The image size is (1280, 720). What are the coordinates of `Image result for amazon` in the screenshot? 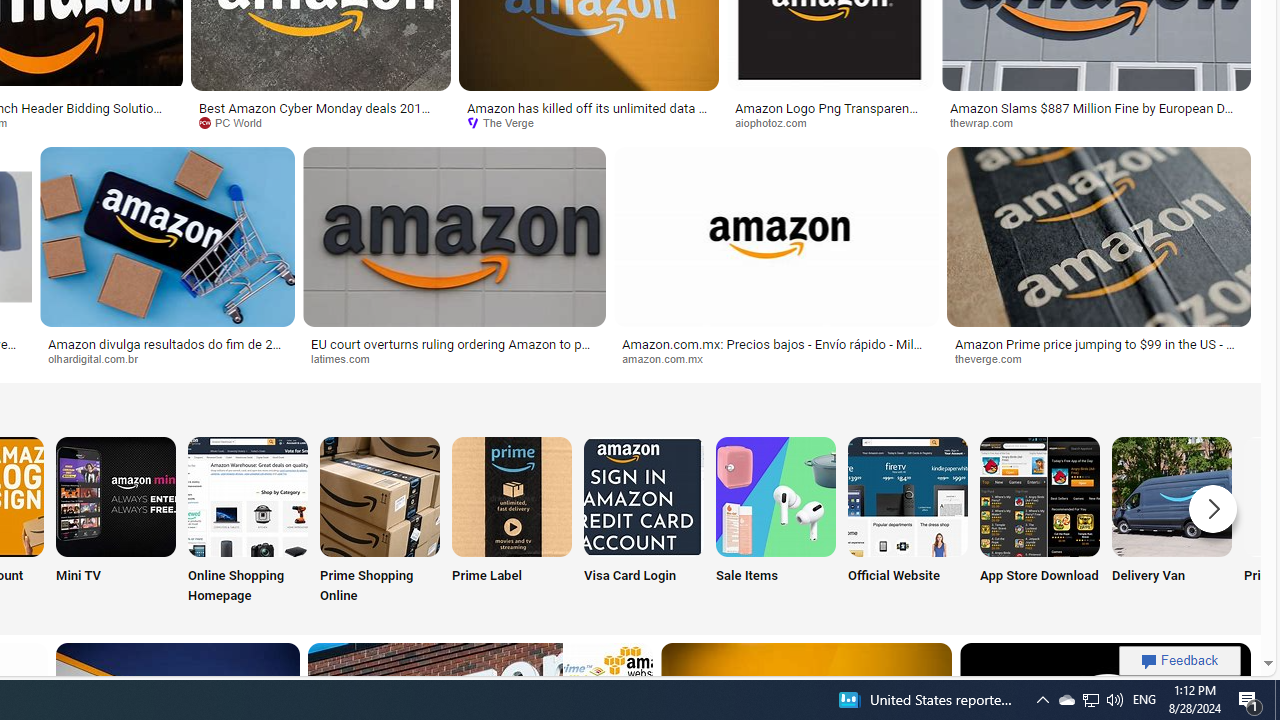 It's located at (1098, 236).